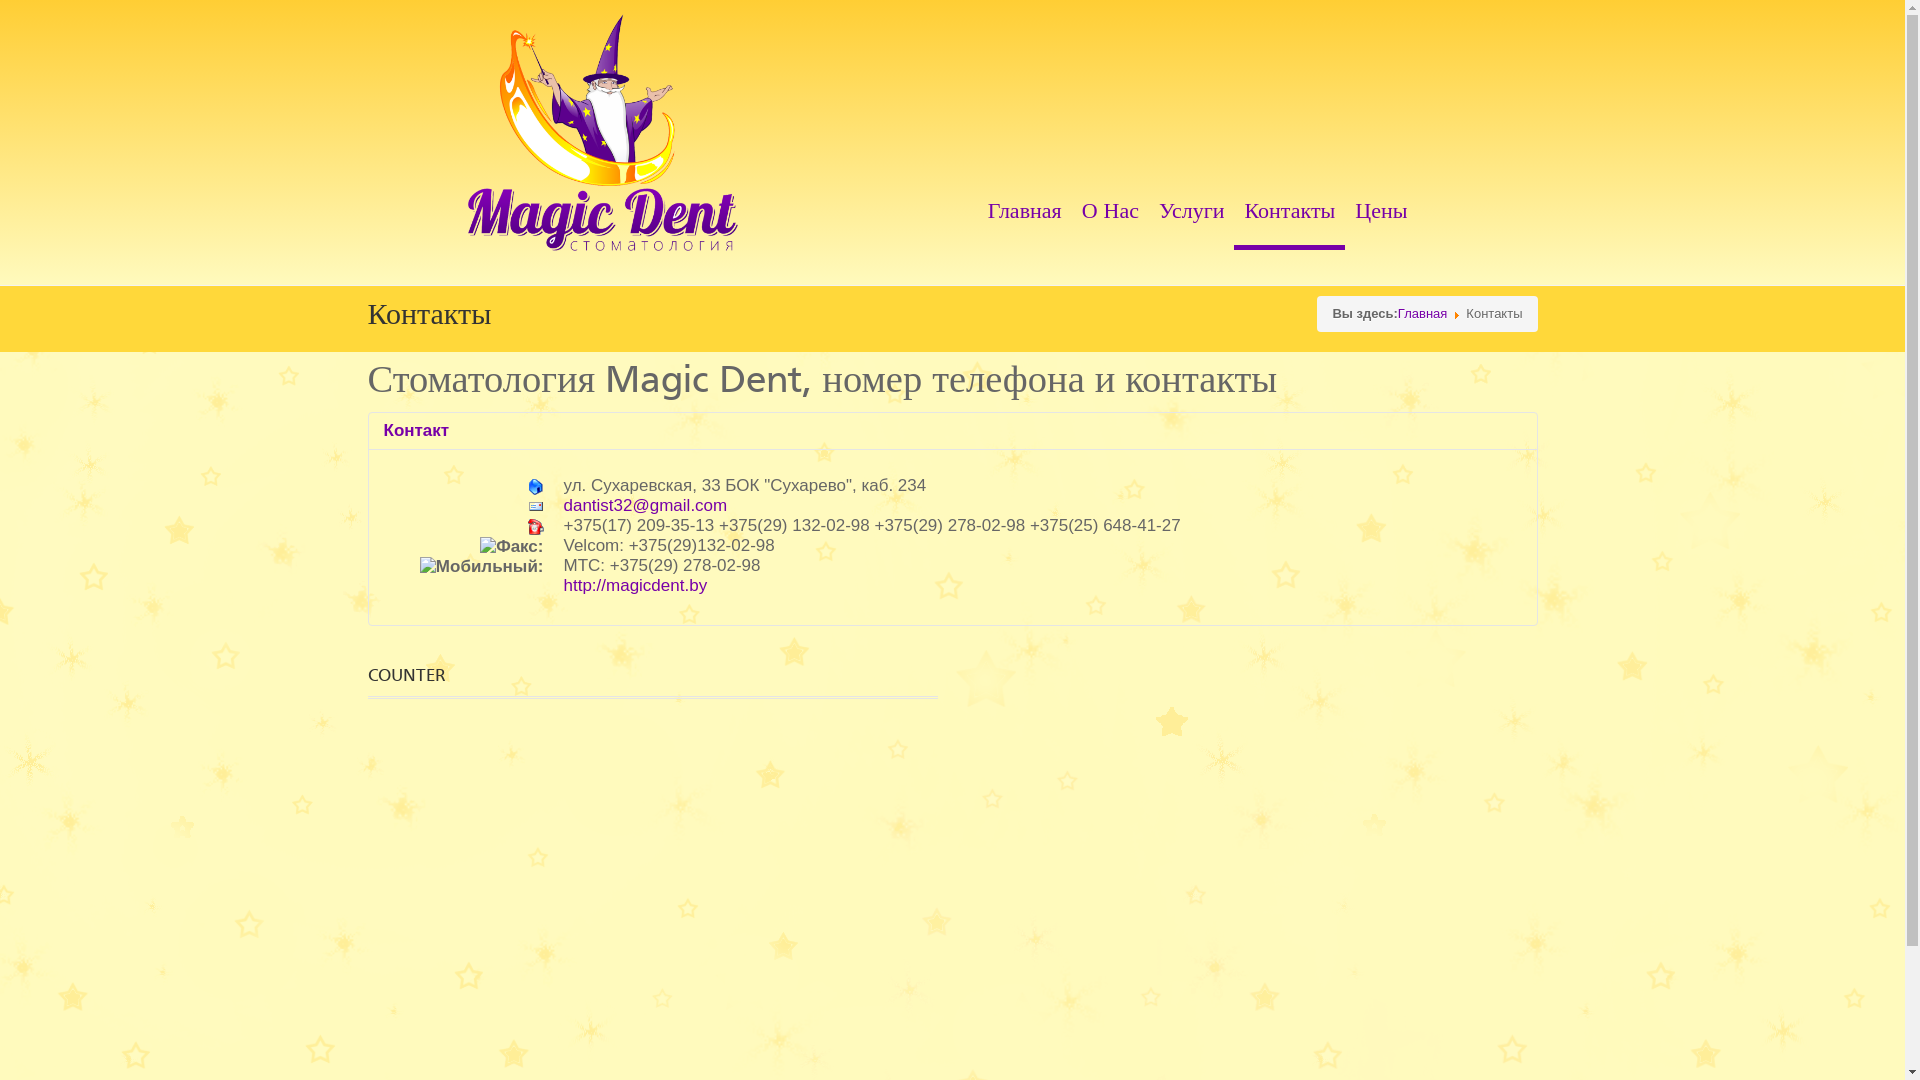 This screenshot has height=1080, width=1920. Describe the element at coordinates (636, 586) in the screenshot. I see `http://magicdent.by` at that location.